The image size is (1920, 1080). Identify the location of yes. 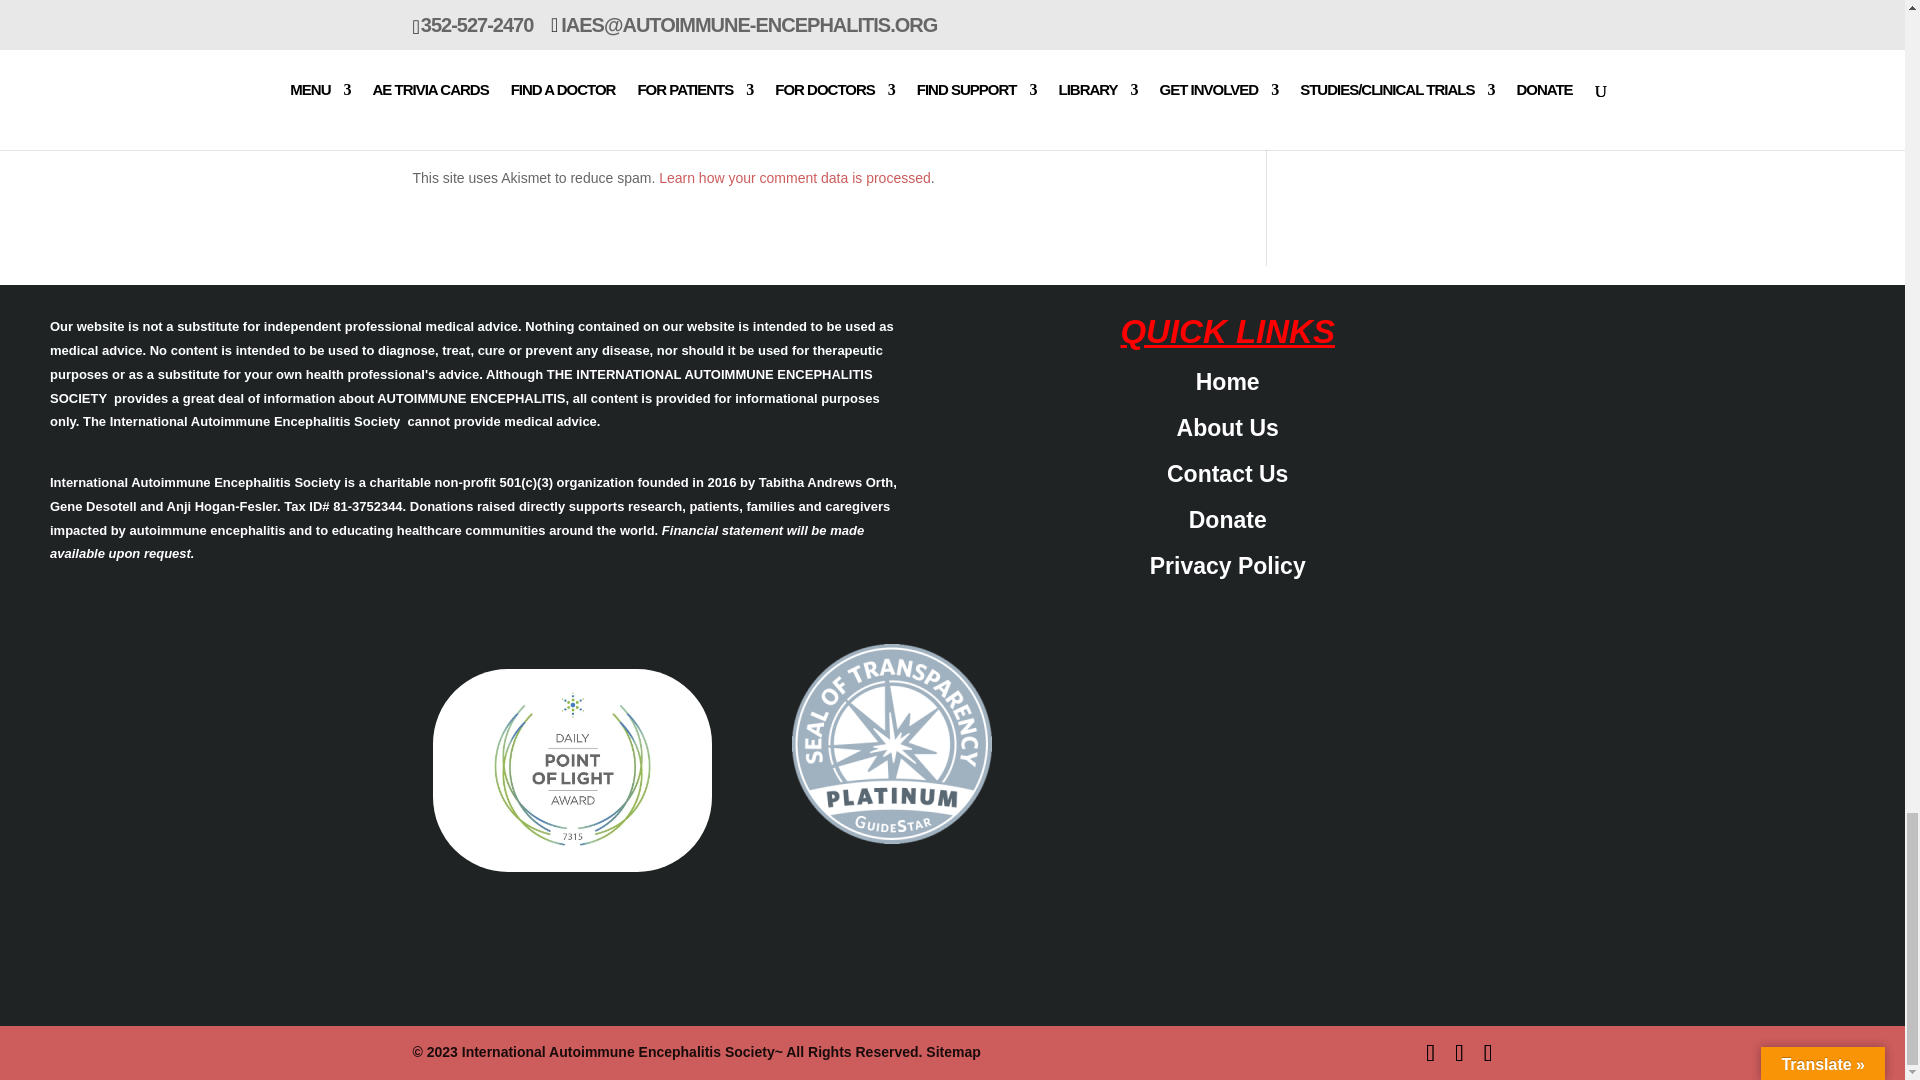
(422, 26).